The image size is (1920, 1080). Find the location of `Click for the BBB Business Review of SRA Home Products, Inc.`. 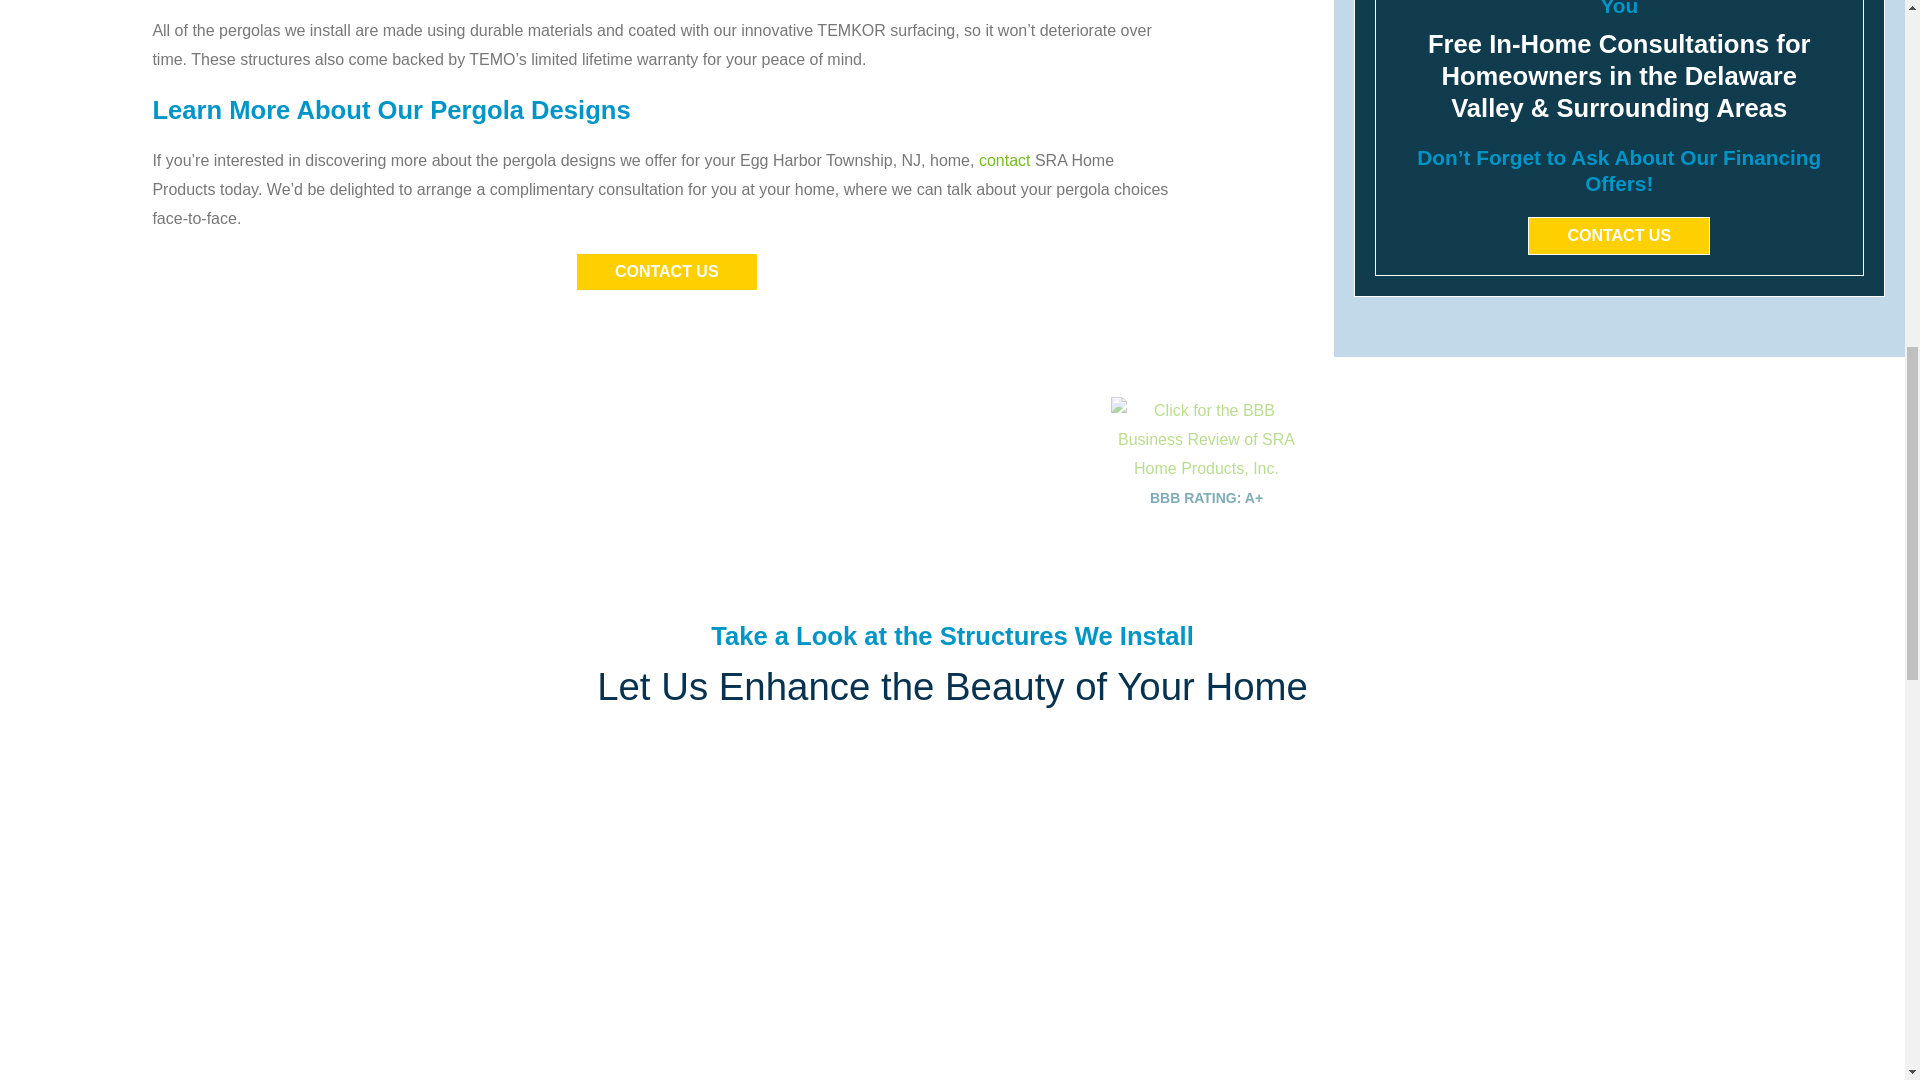

Click for the BBB Business Review of SRA Home Products, Inc. is located at coordinates (1206, 472).